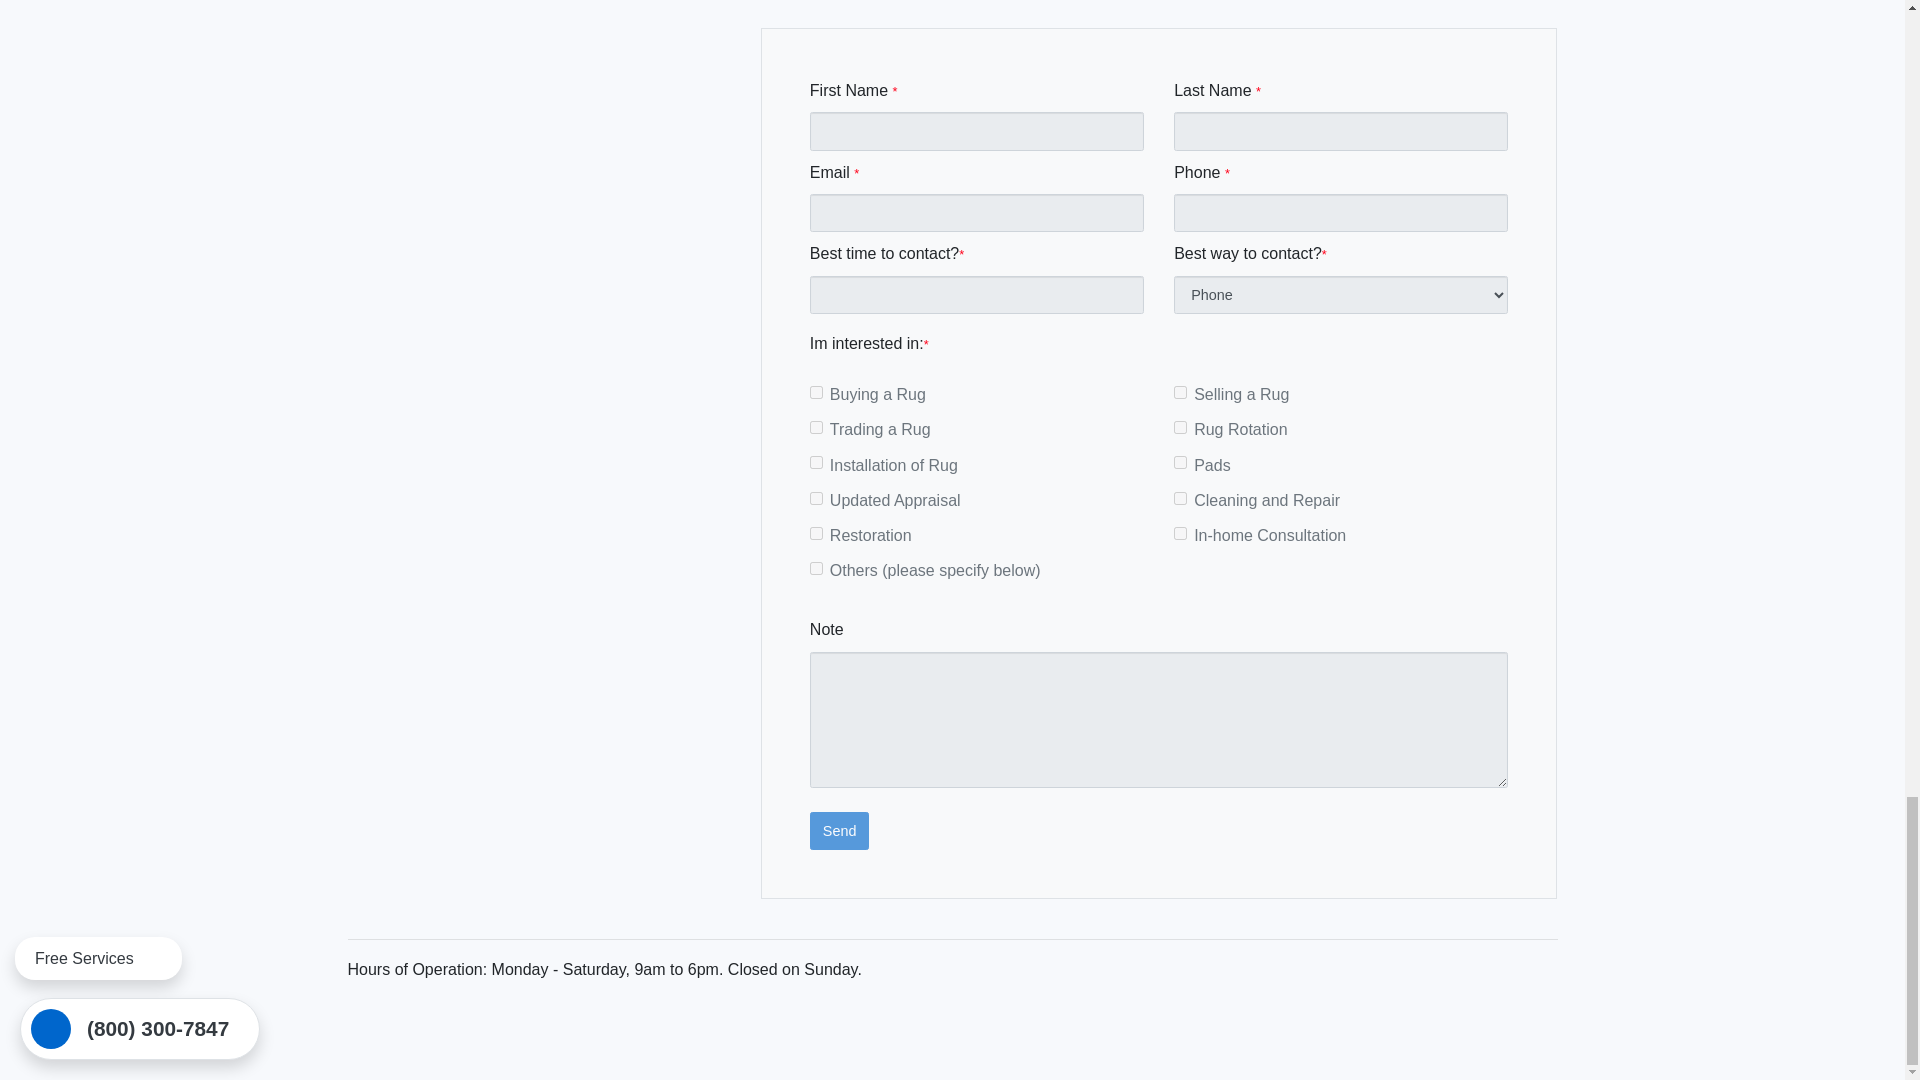  What do you see at coordinates (1180, 392) in the screenshot?
I see `Selling a Rug` at bounding box center [1180, 392].